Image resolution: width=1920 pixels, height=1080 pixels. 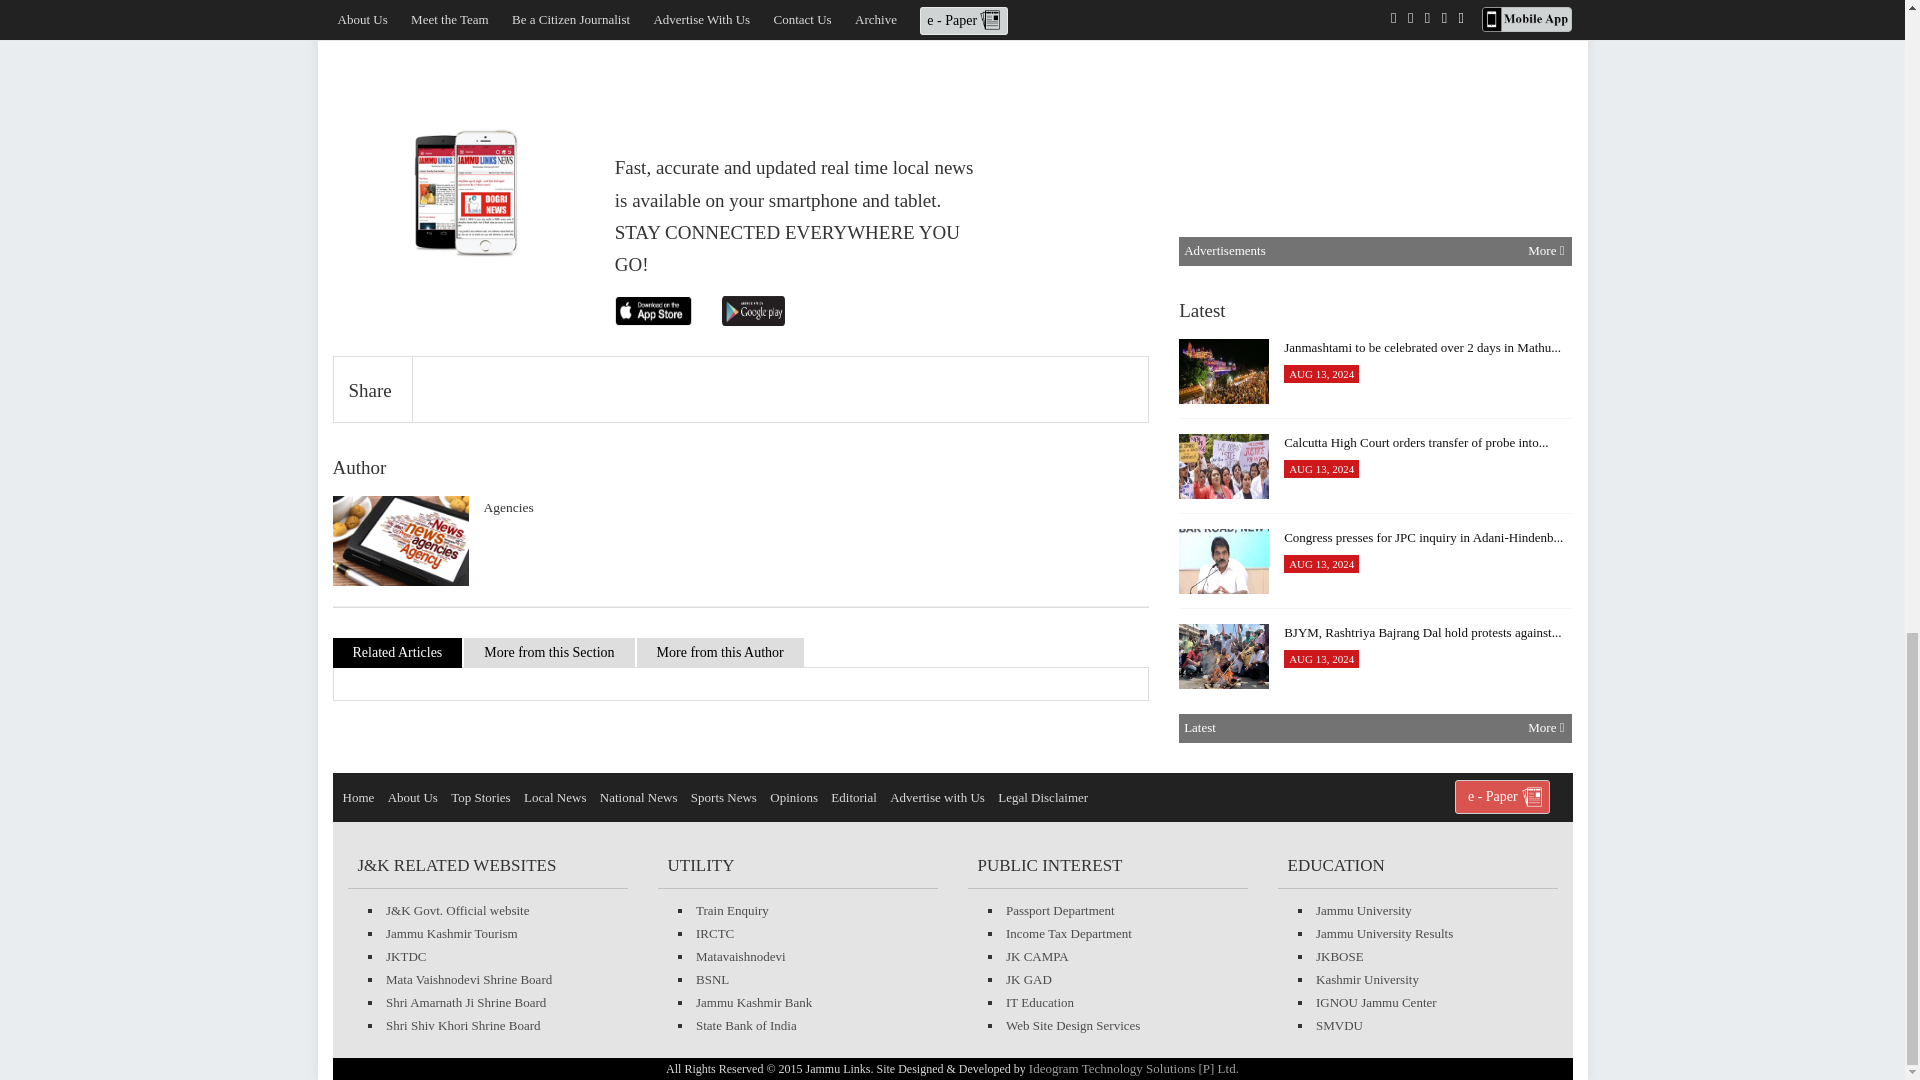 What do you see at coordinates (1224, 272) in the screenshot?
I see `Manipur: Opposition holds protest in Parliament p...` at bounding box center [1224, 272].